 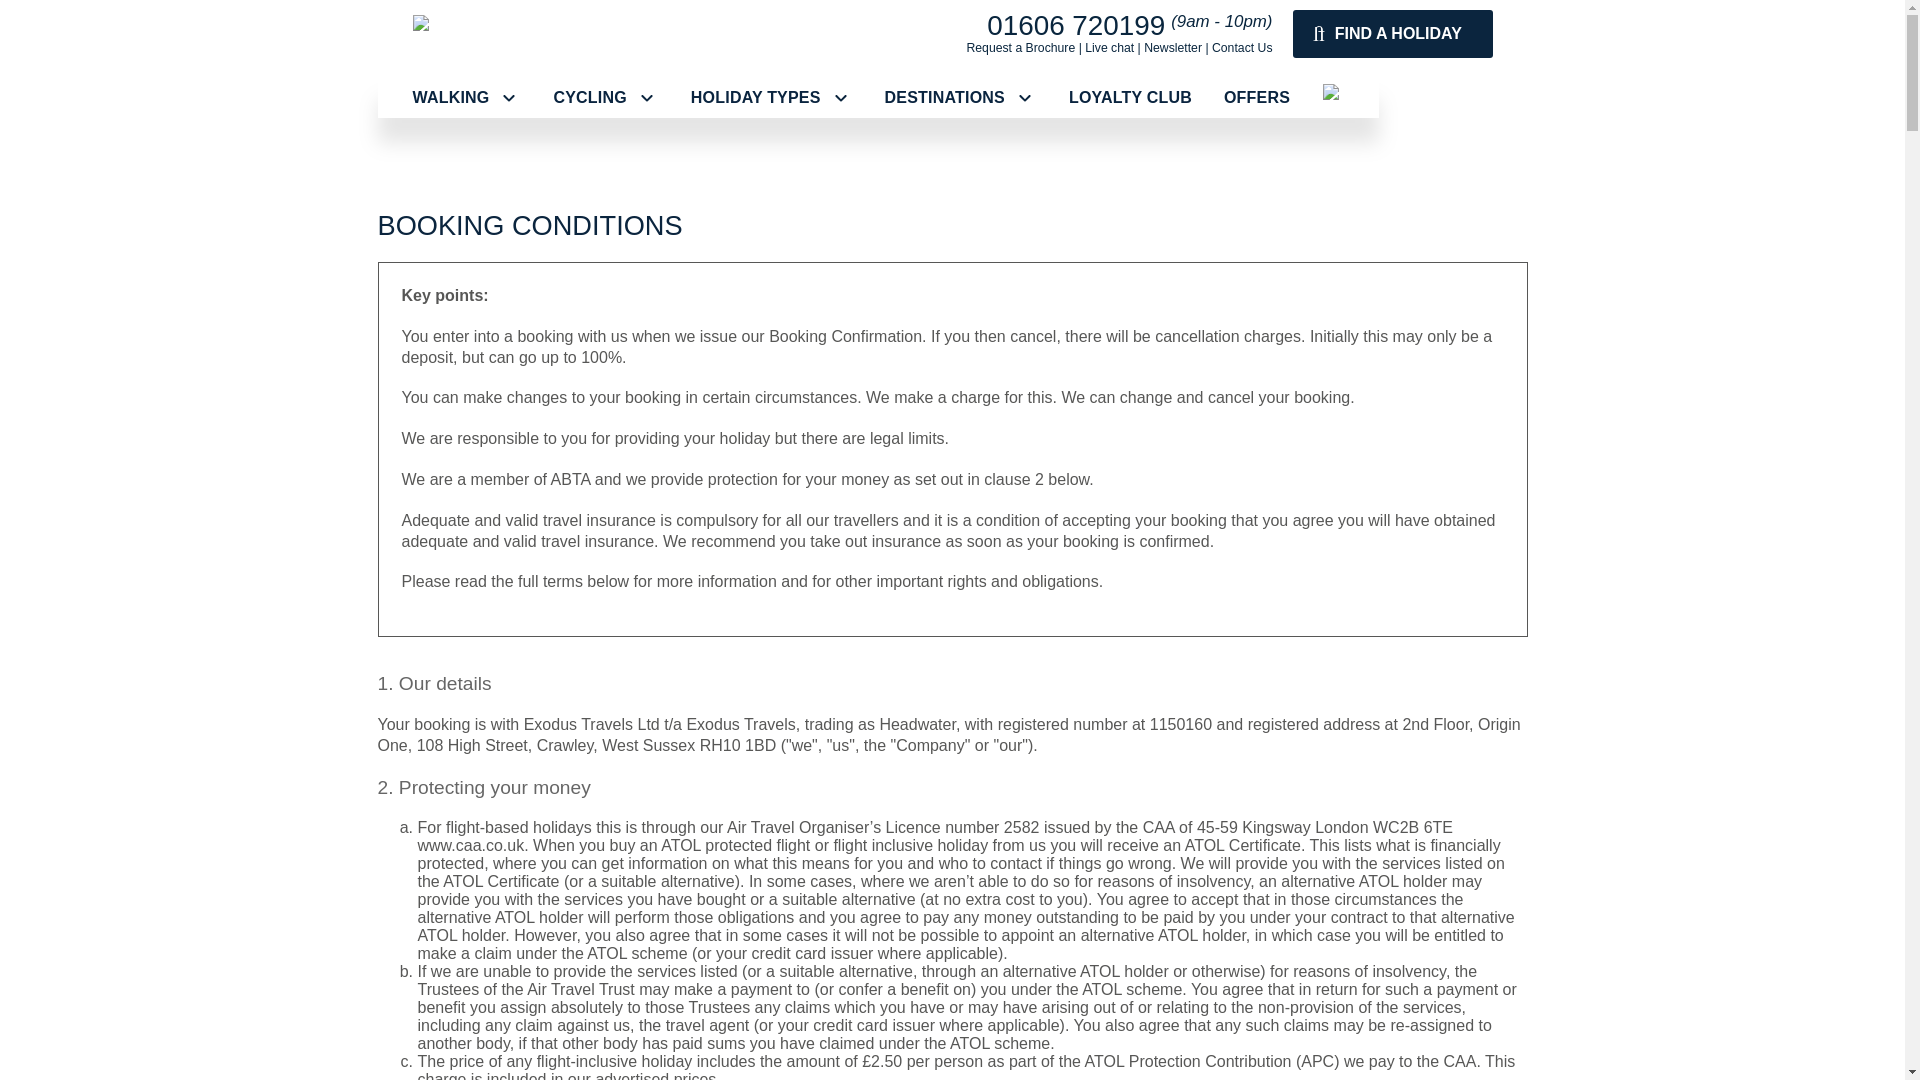 What do you see at coordinates (1172, 48) in the screenshot?
I see `Newsletter` at bounding box center [1172, 48].